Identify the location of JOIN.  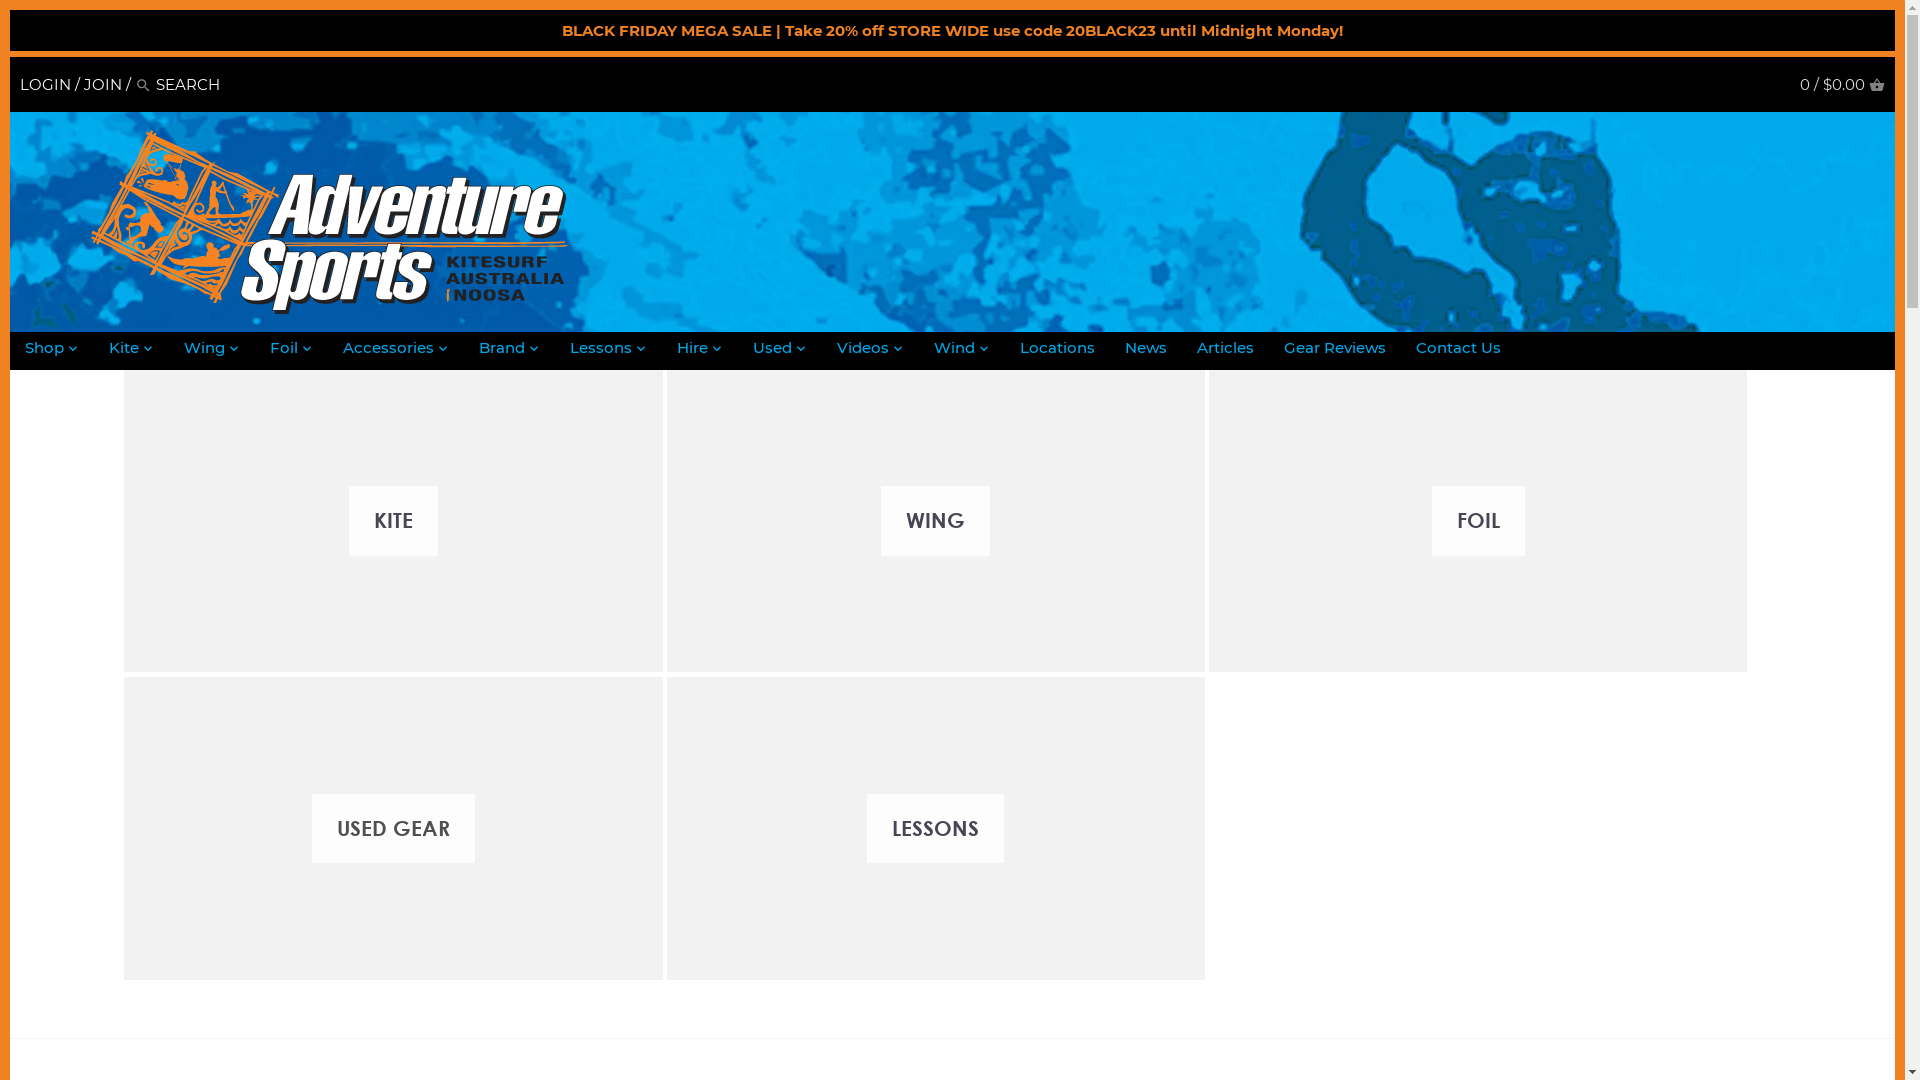
(103, 84).